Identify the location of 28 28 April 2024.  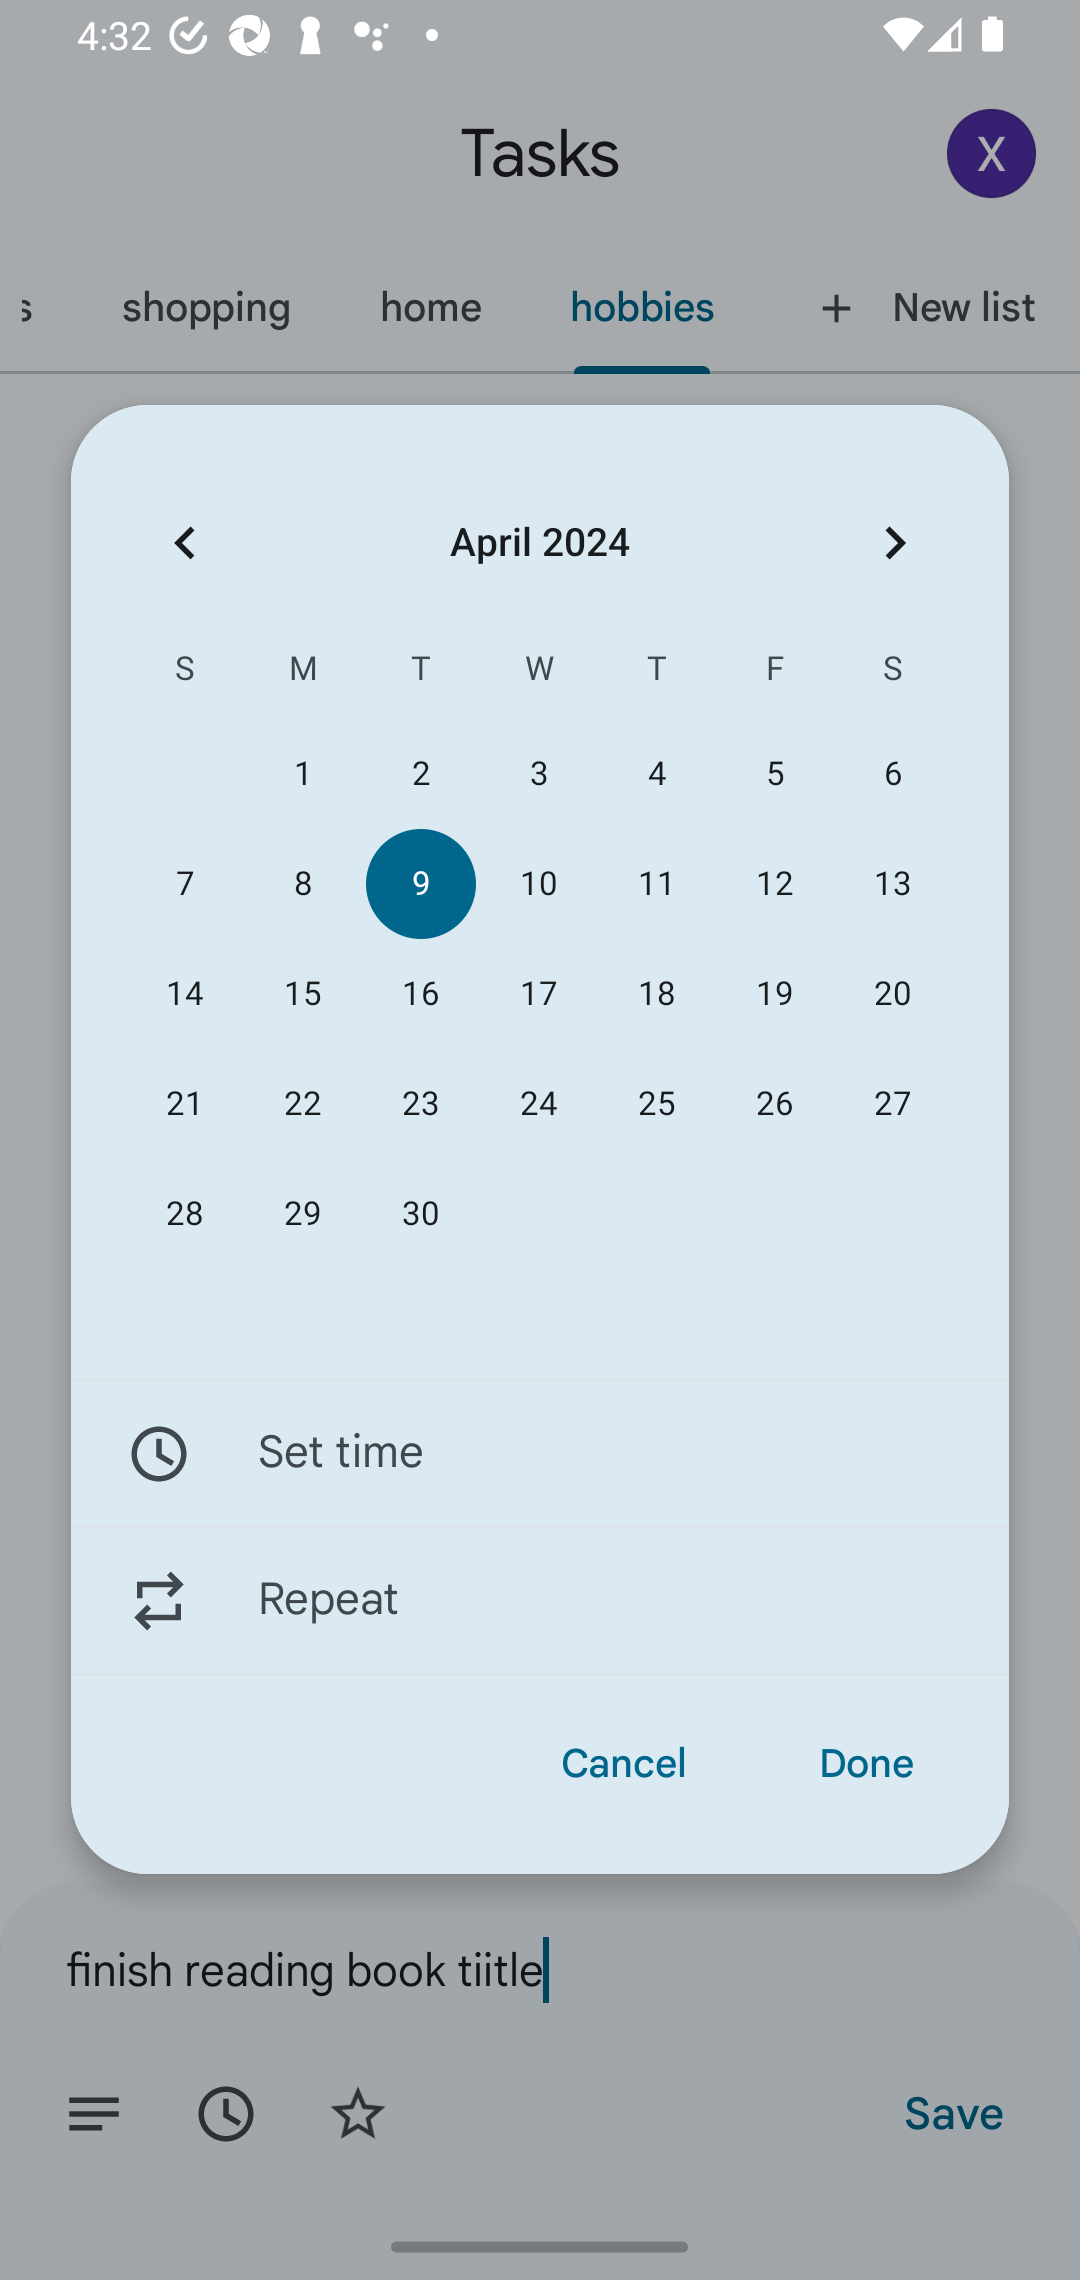
(185, 1214).